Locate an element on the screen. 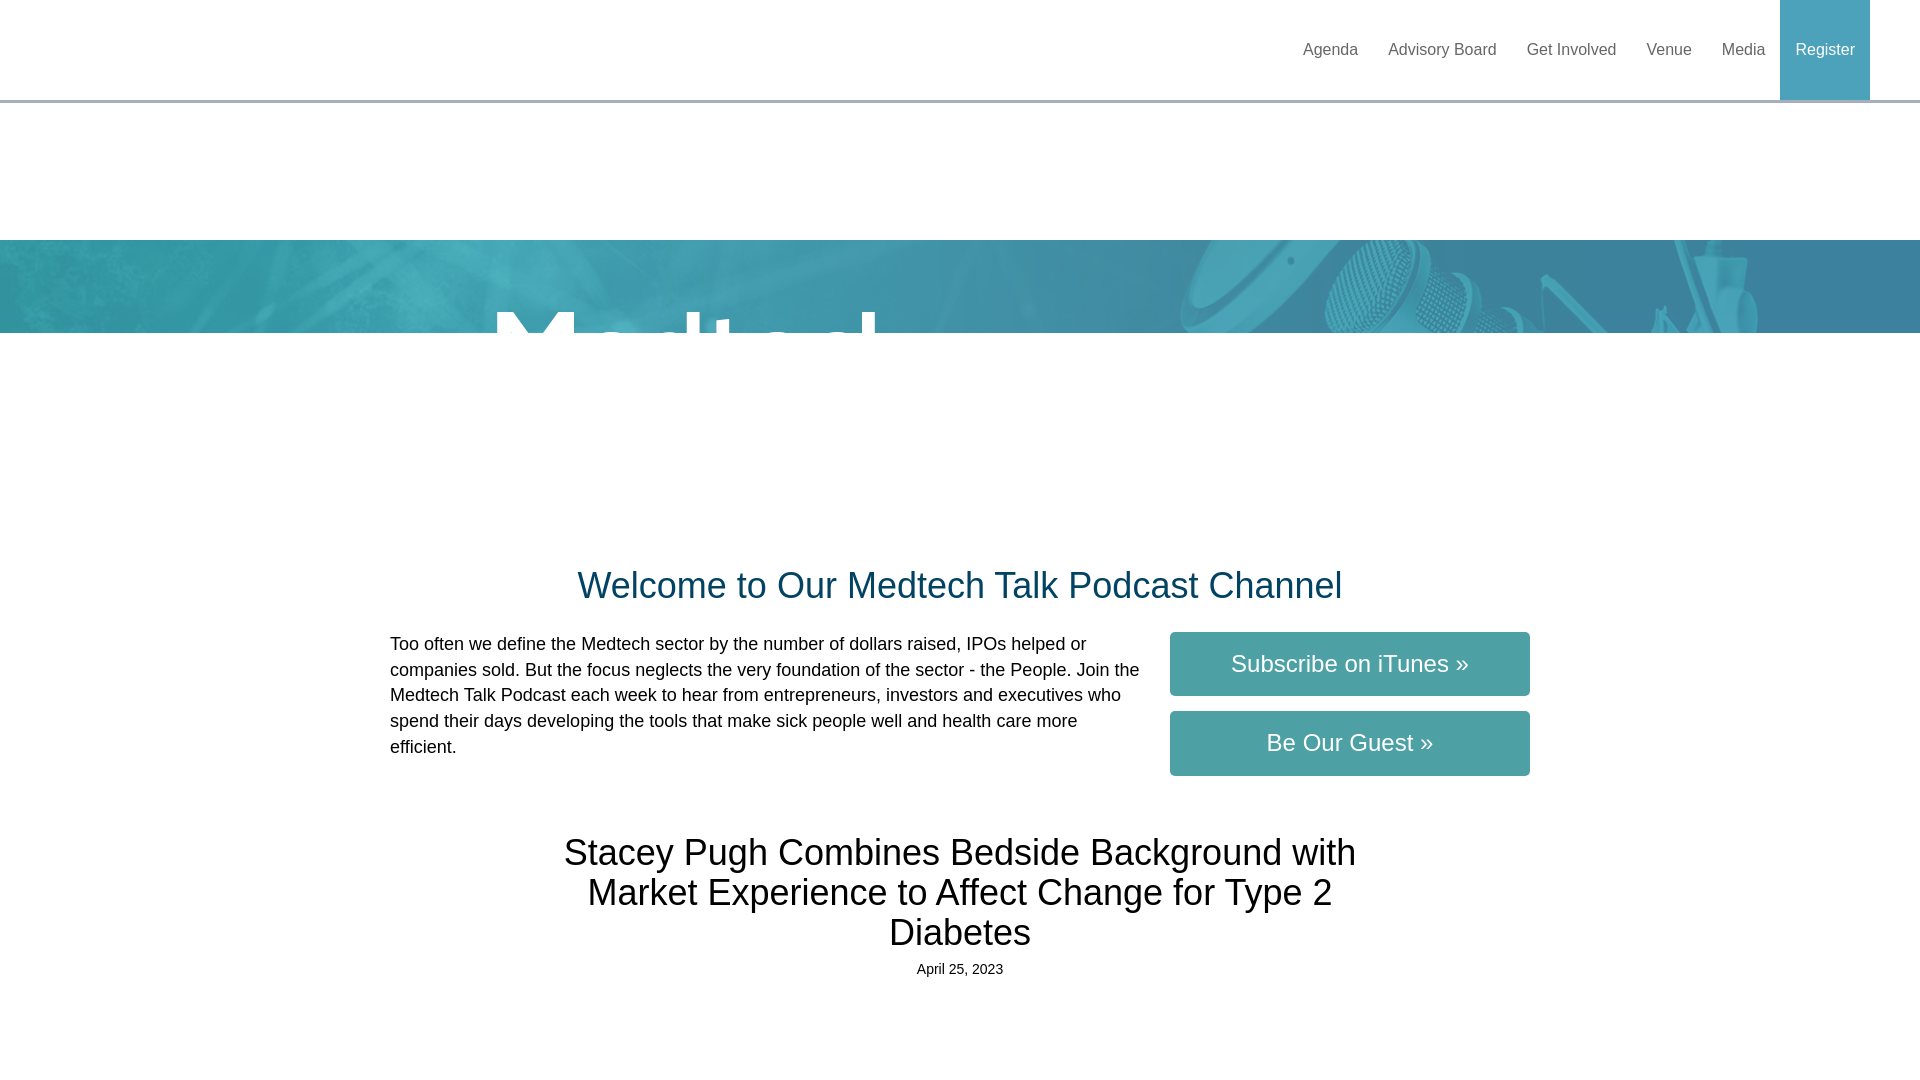 The height and width of the screenshot is (1080, 1920). Get Involved is located at coordinates (1572, 50).